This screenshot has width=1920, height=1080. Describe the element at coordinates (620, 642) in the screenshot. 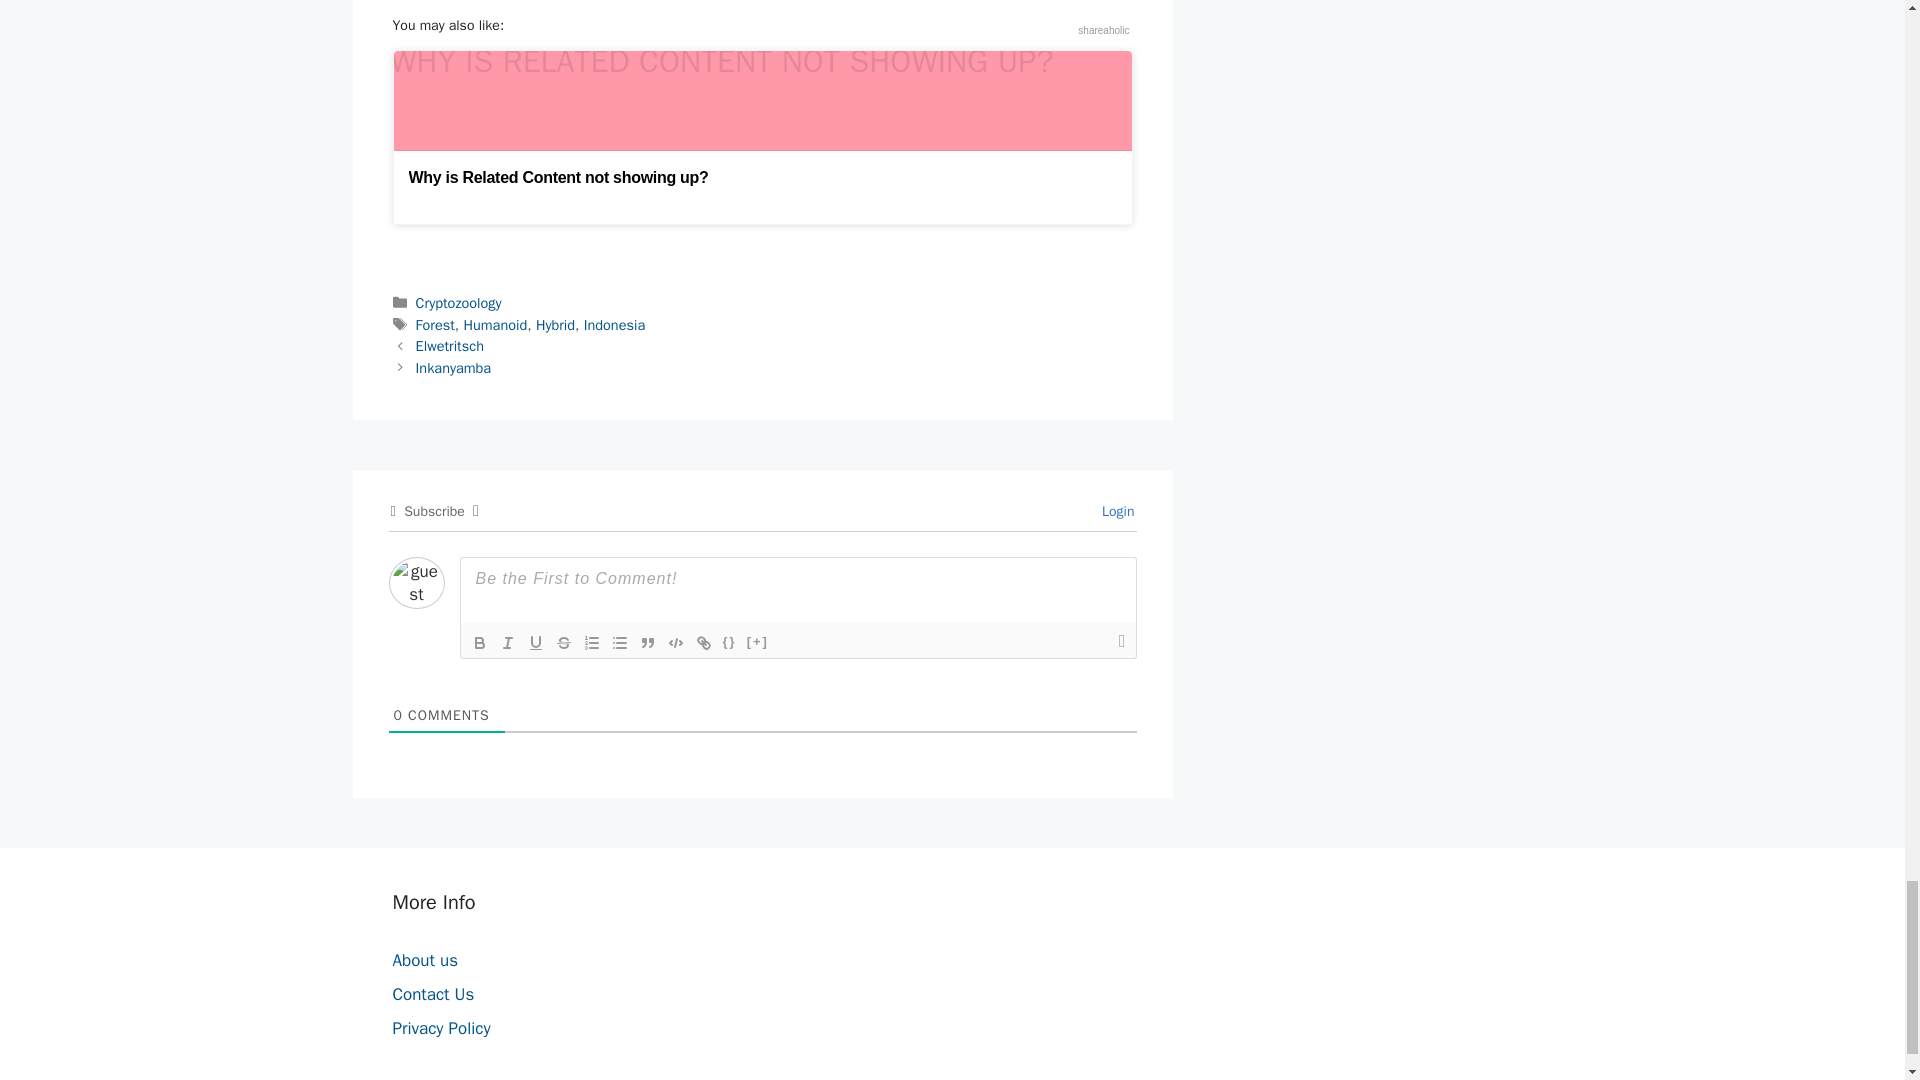

I see `bullet` at that location.